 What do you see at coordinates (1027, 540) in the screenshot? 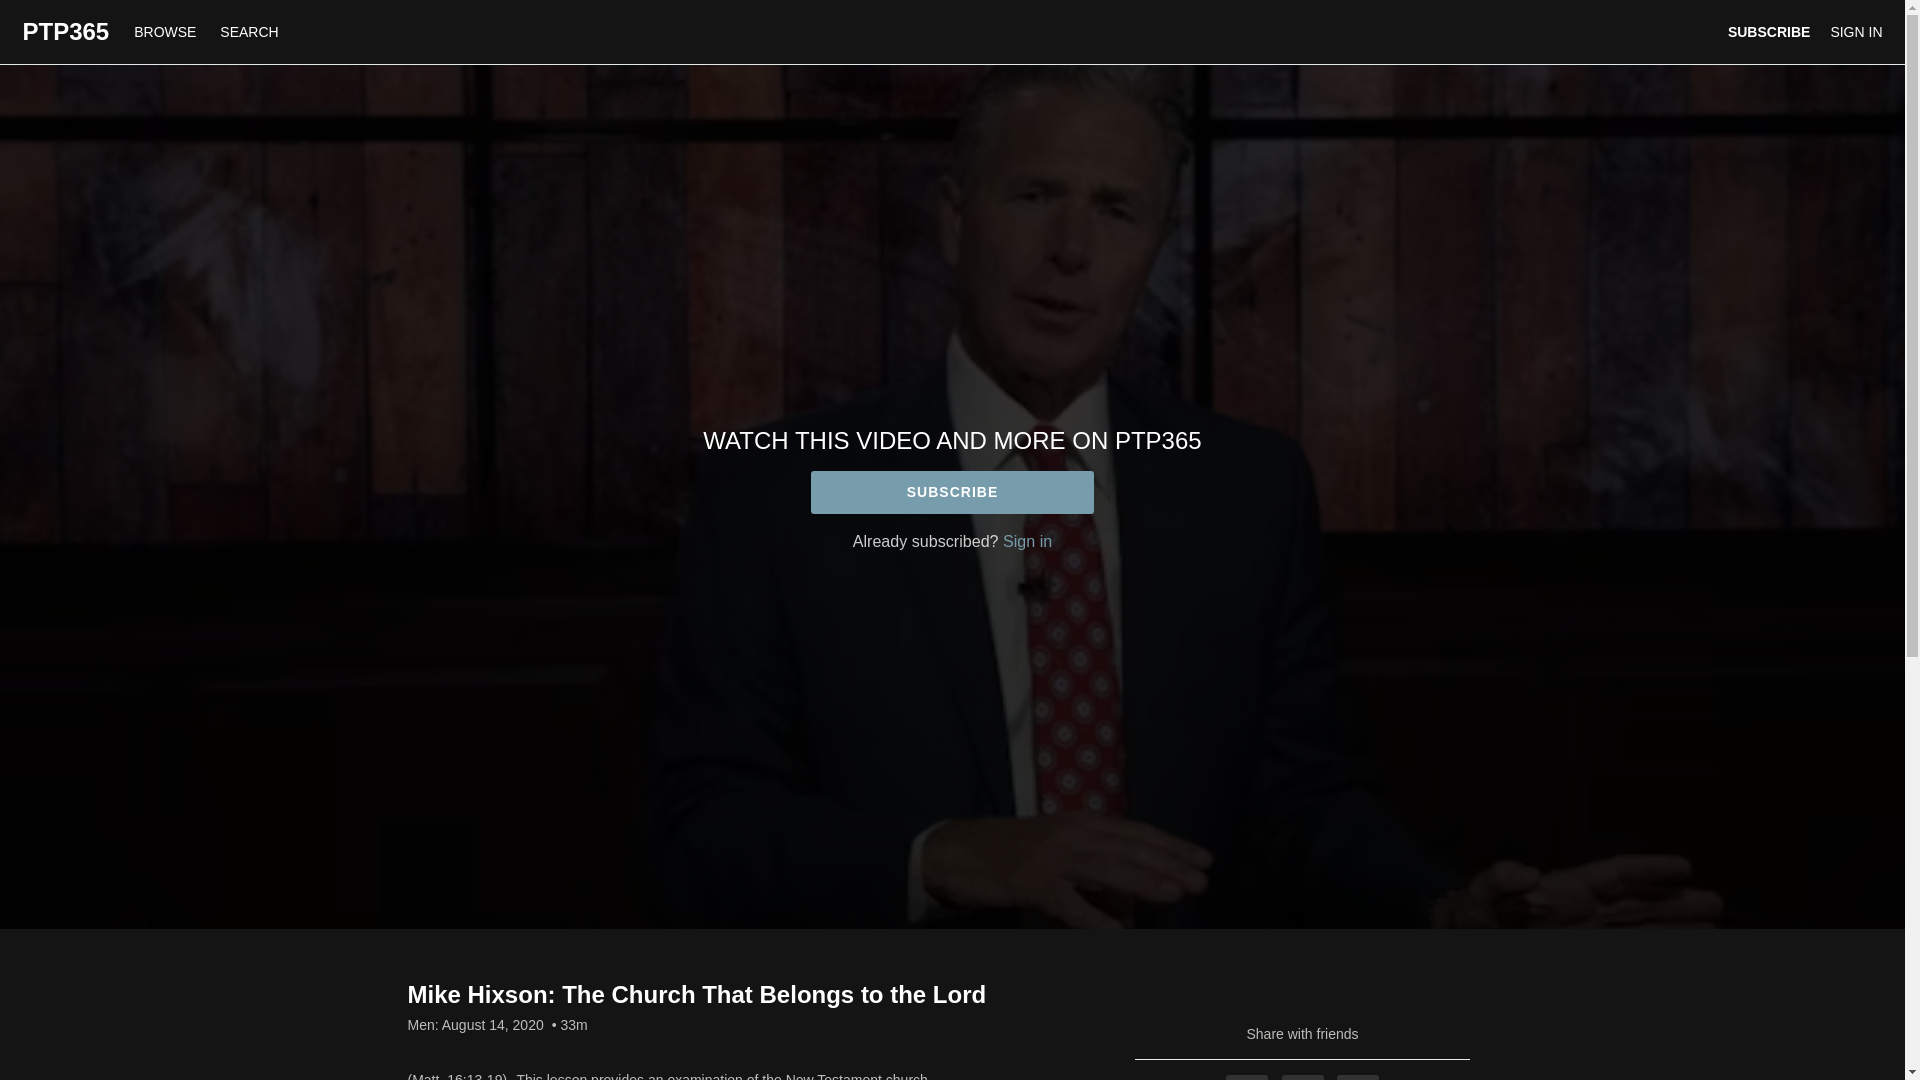
I see `Sign in` at bounding box center [1027, 540].